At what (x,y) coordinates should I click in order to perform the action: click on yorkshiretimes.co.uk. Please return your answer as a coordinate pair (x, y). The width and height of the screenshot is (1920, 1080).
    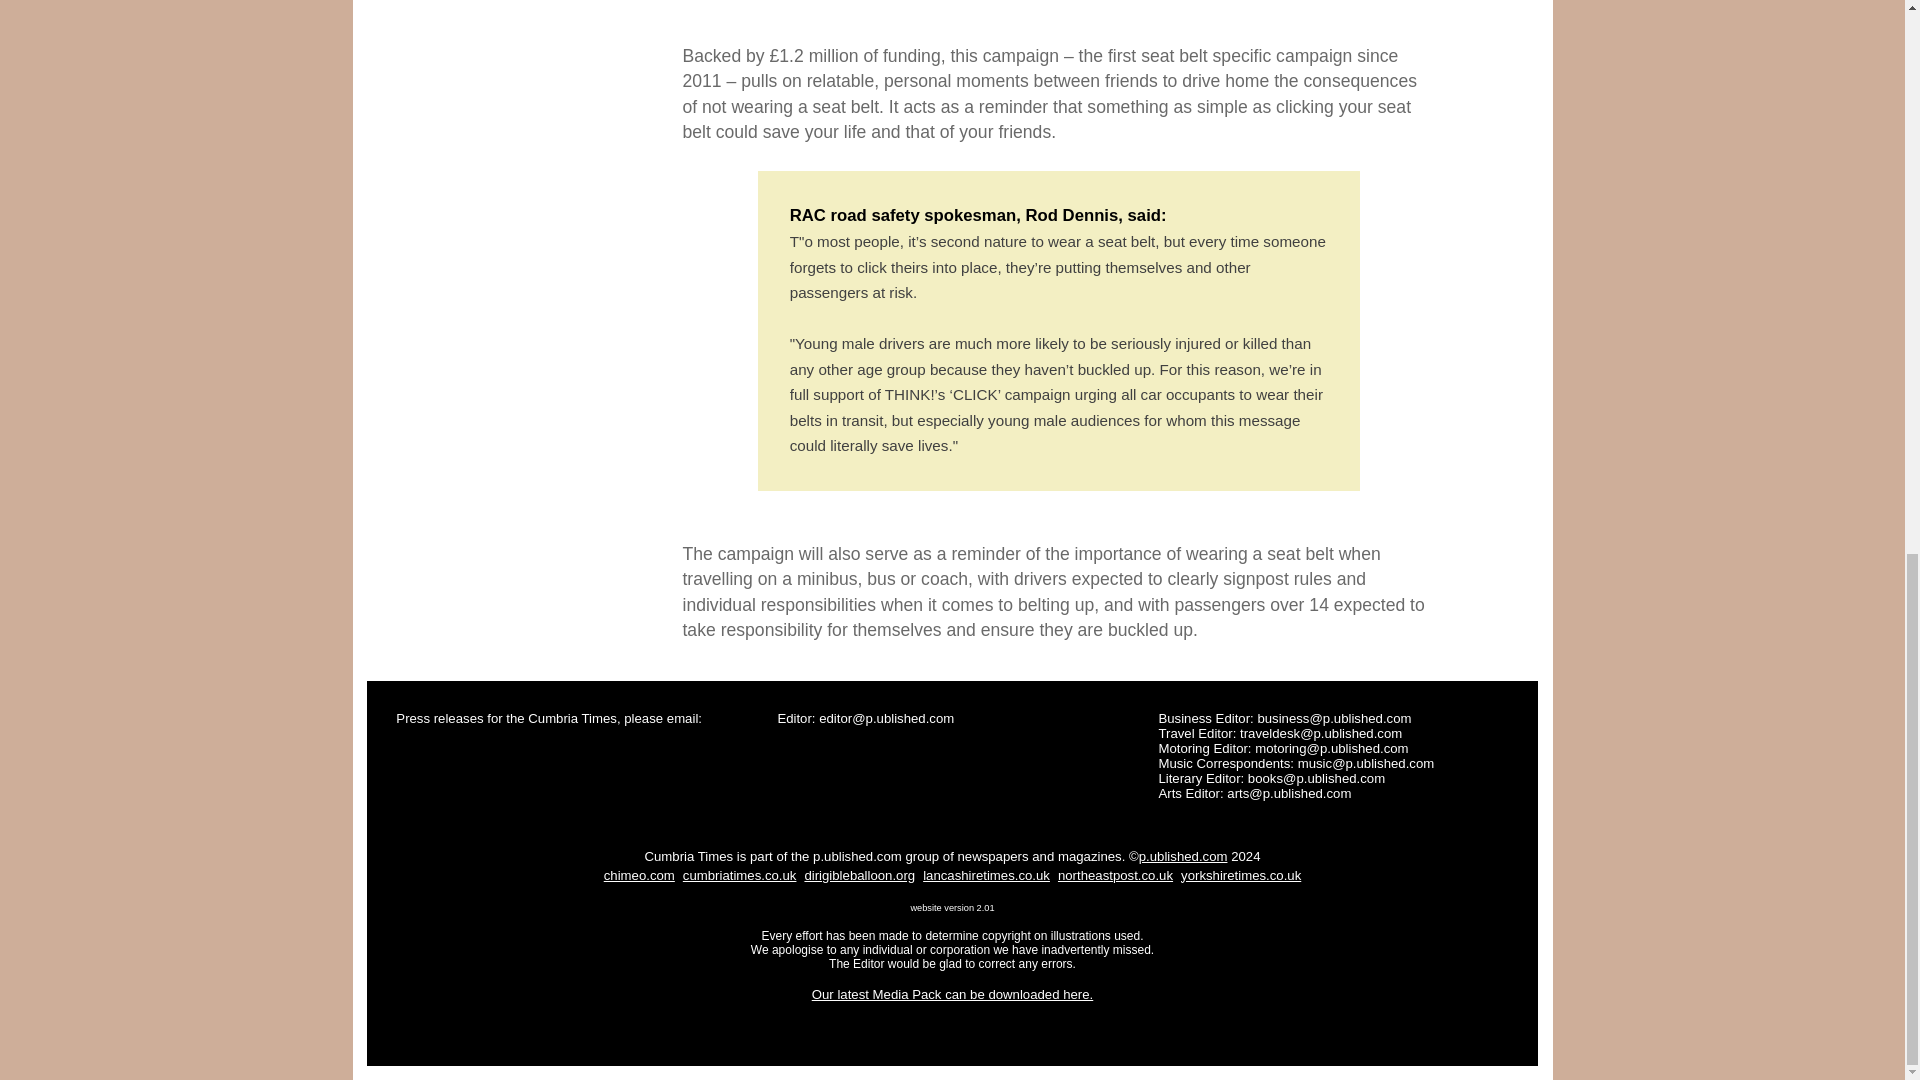
    Looking at the image, I should click on (1240, 874).